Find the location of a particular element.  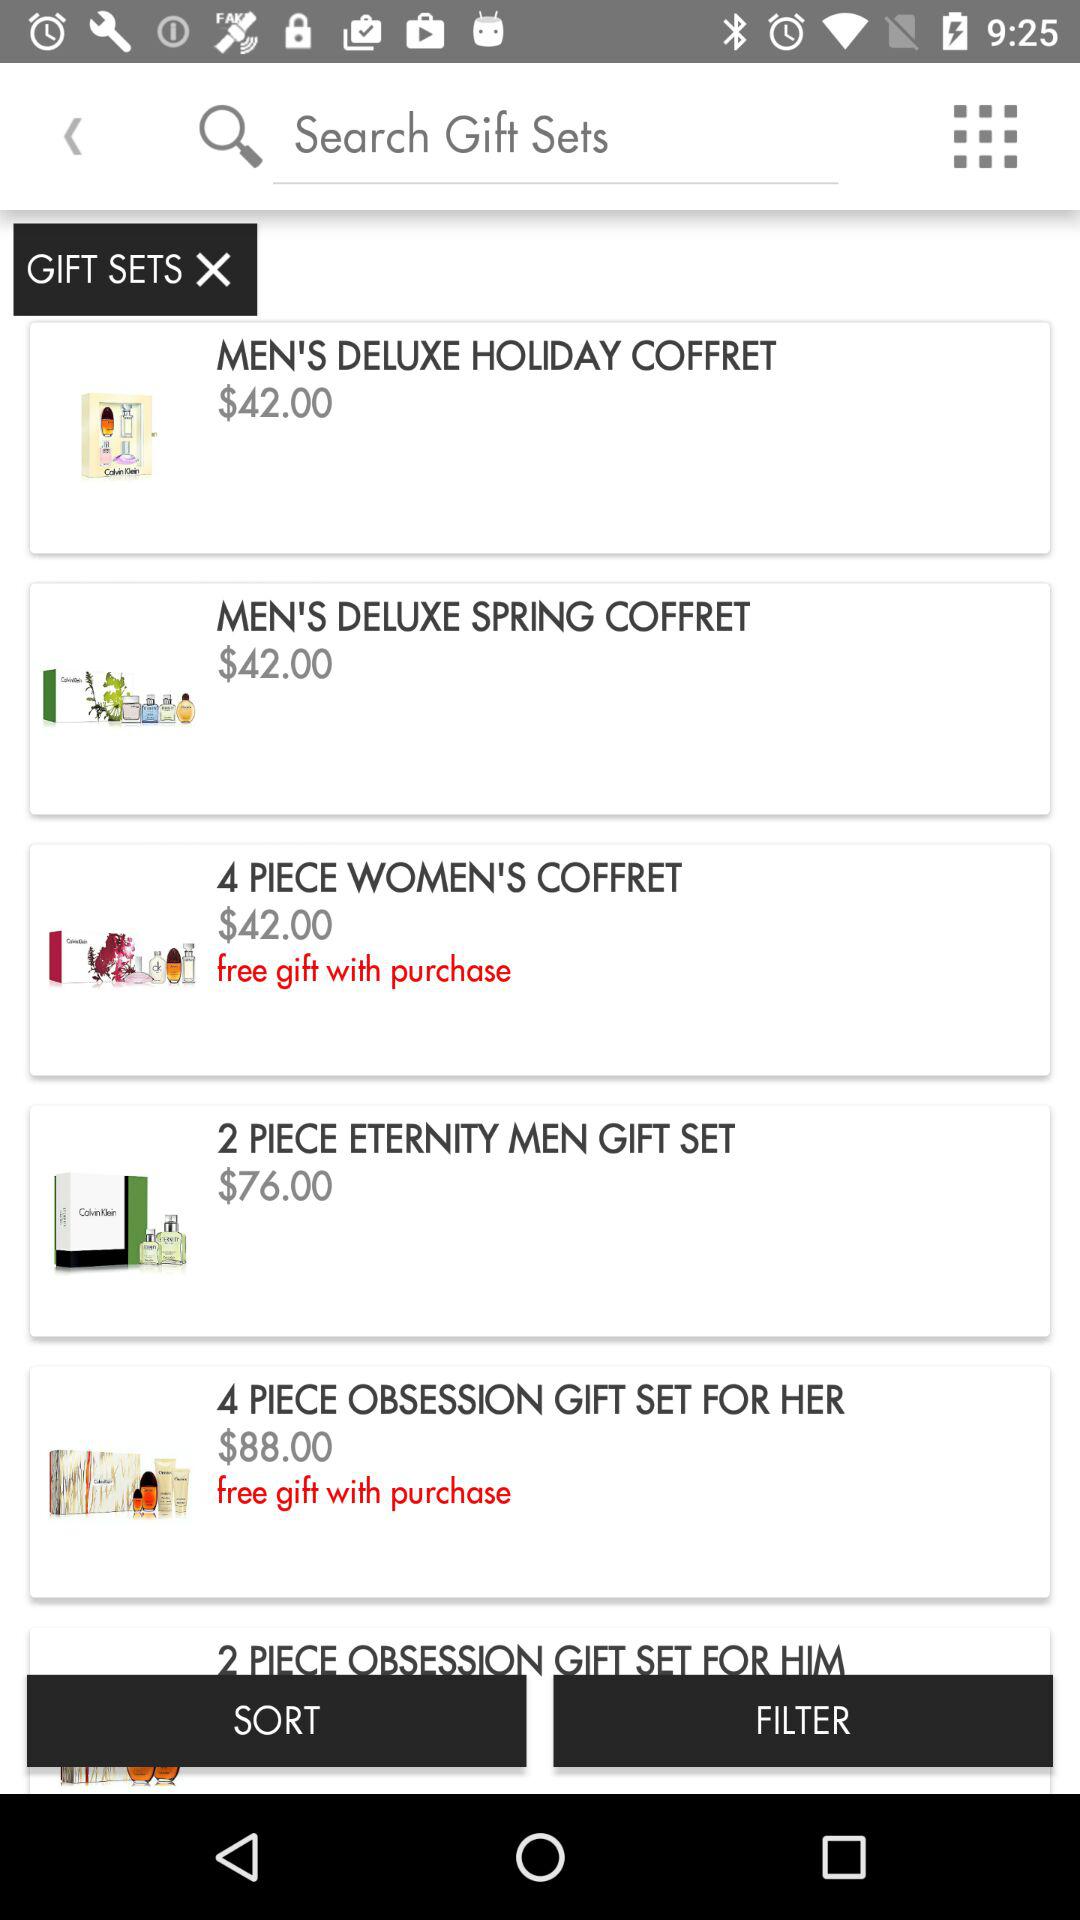

turn on the item to the right of sort item is located at coordinates (803, 1720).